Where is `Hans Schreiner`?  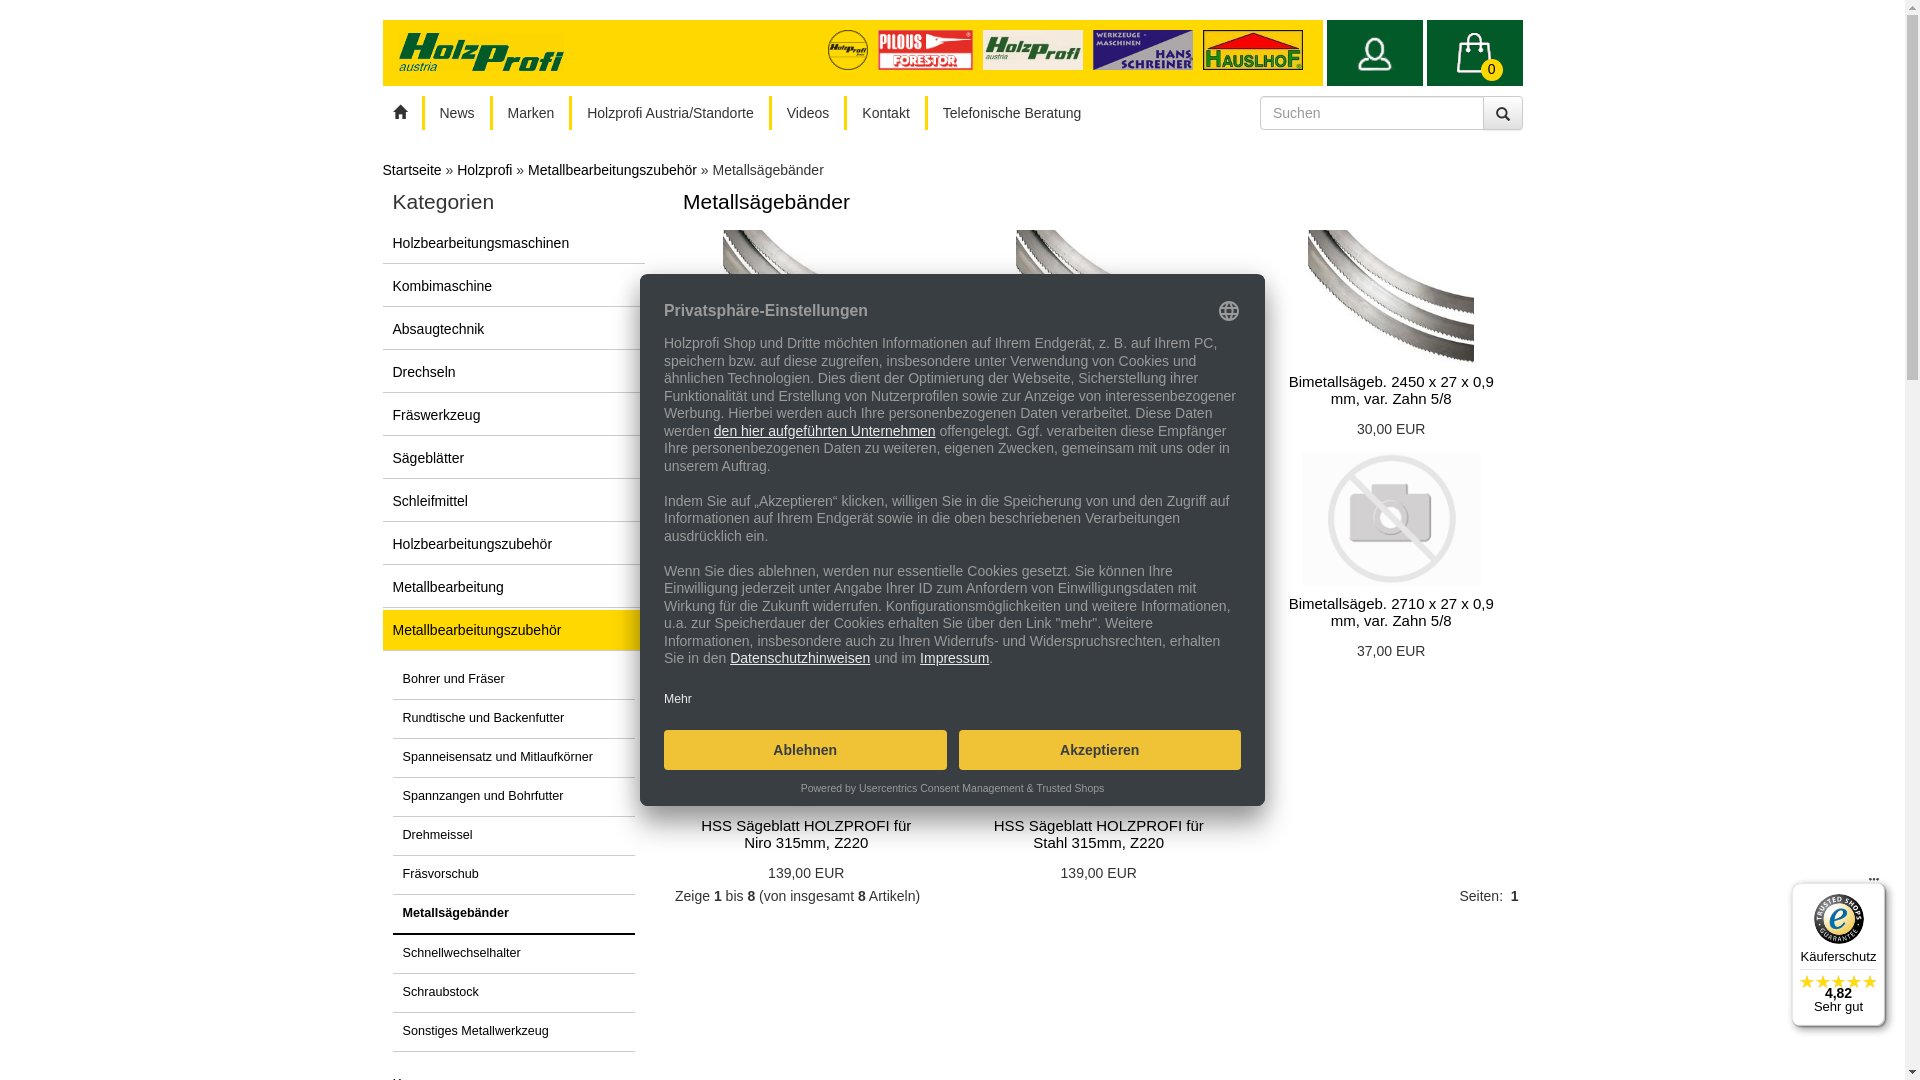 Hans Schreiner is located at coordinates (1258, 49).